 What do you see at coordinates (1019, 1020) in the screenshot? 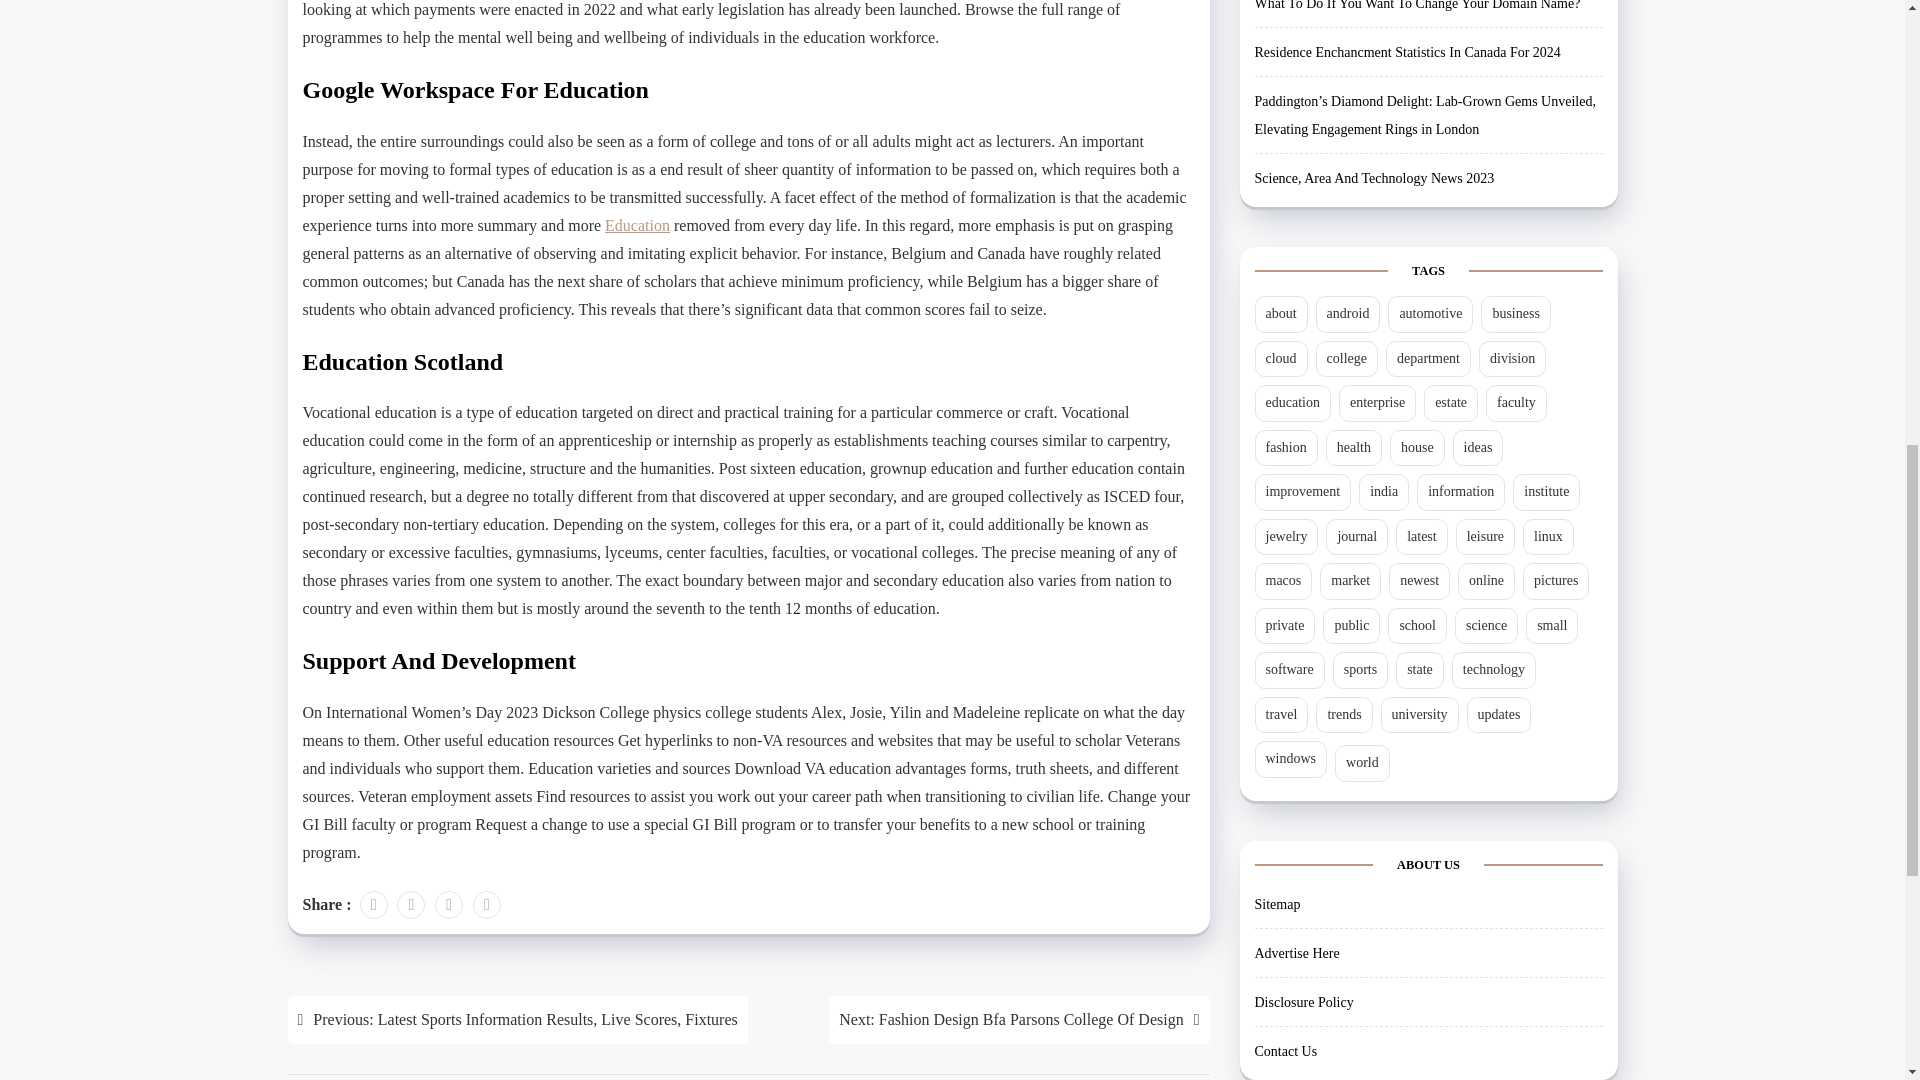
I see `Next: Fashion Design Bfa Parsons College Of Design` at bounding box center [1019, 1020].